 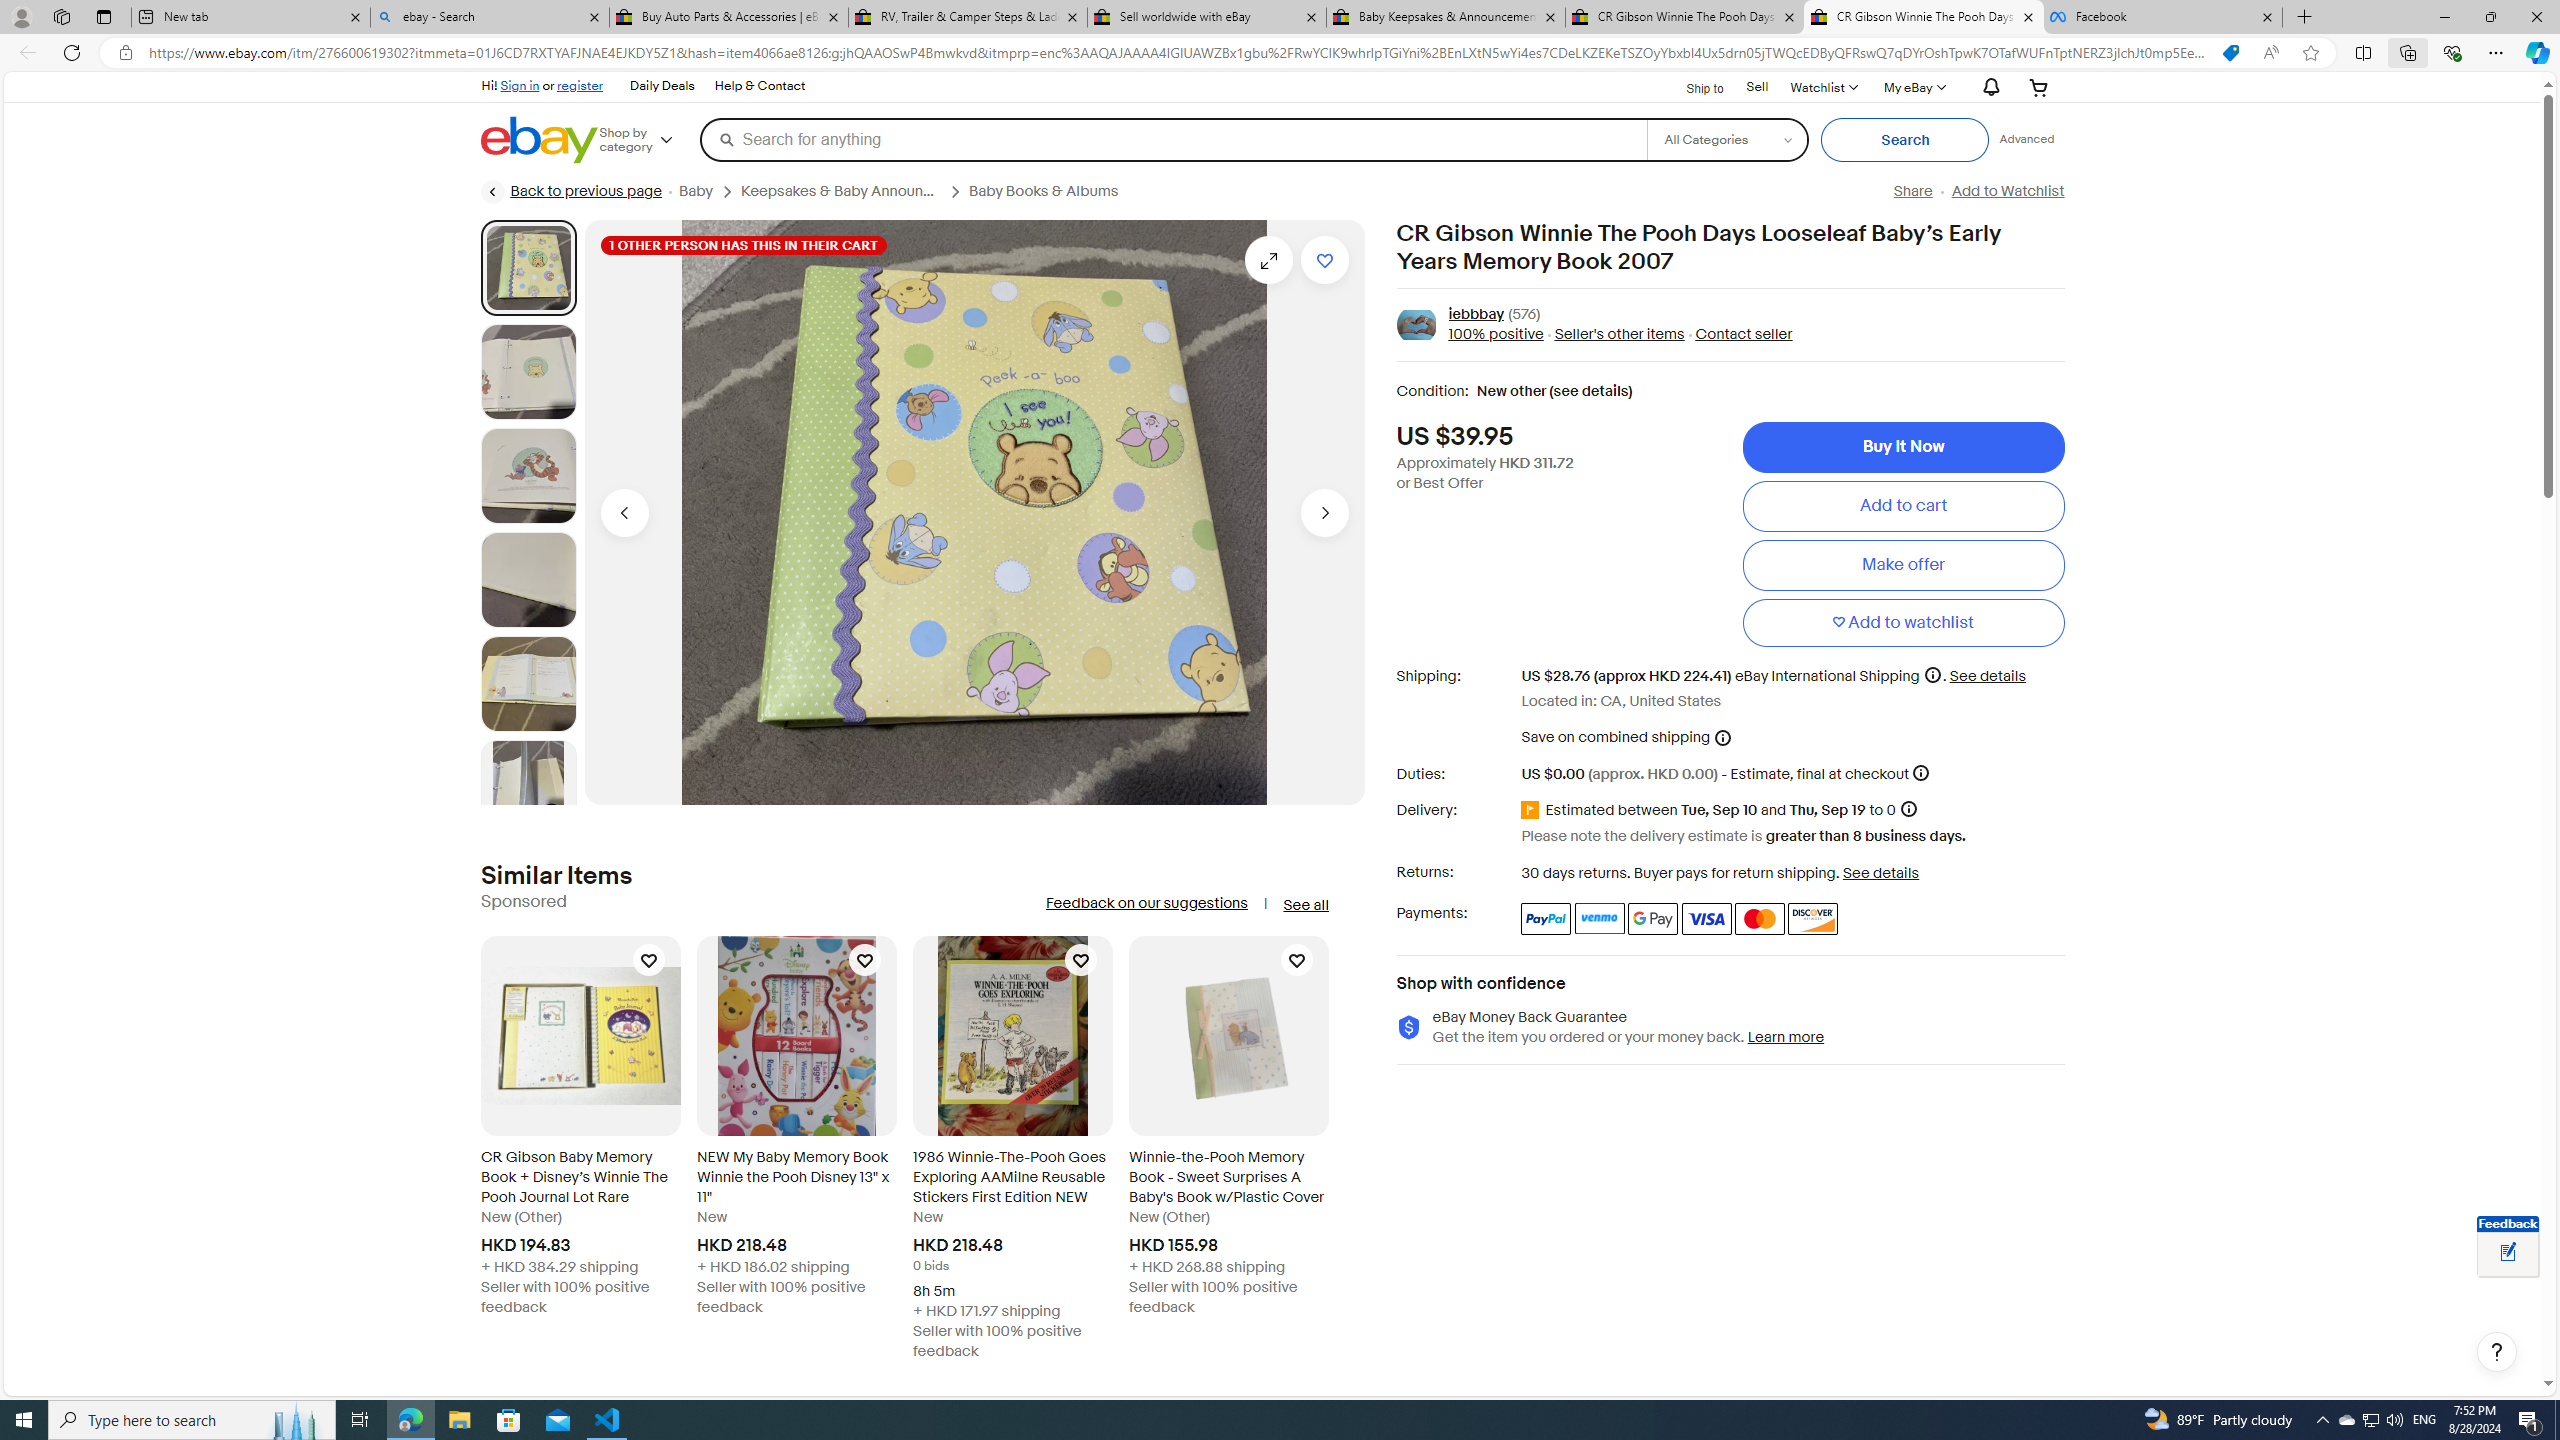 What do you see at coordinates (729, 17) in the screenshot?
I see `Buy Auto Parts & Accessories | eBay` at bounding box center [729, 17].